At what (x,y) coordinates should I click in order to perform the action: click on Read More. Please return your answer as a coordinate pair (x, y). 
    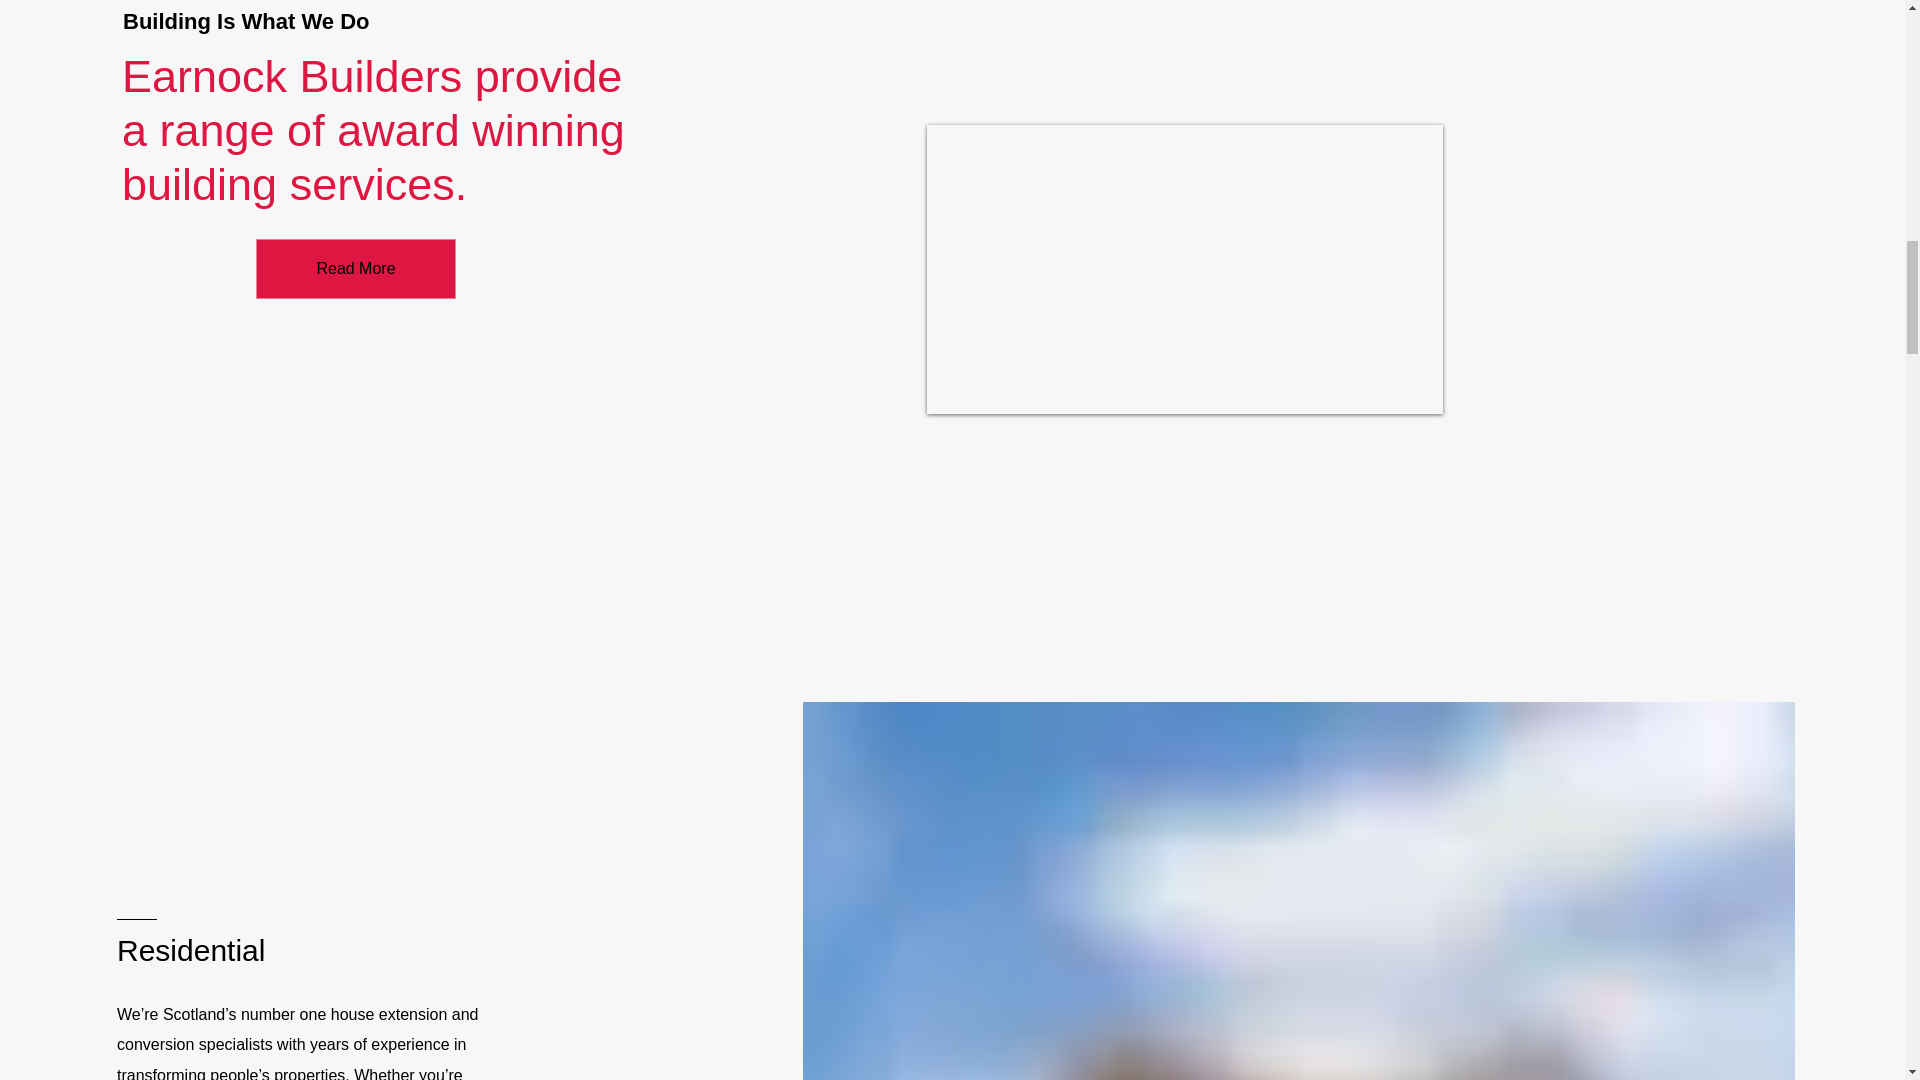
    Looking at the image, I should click on (356, 268).